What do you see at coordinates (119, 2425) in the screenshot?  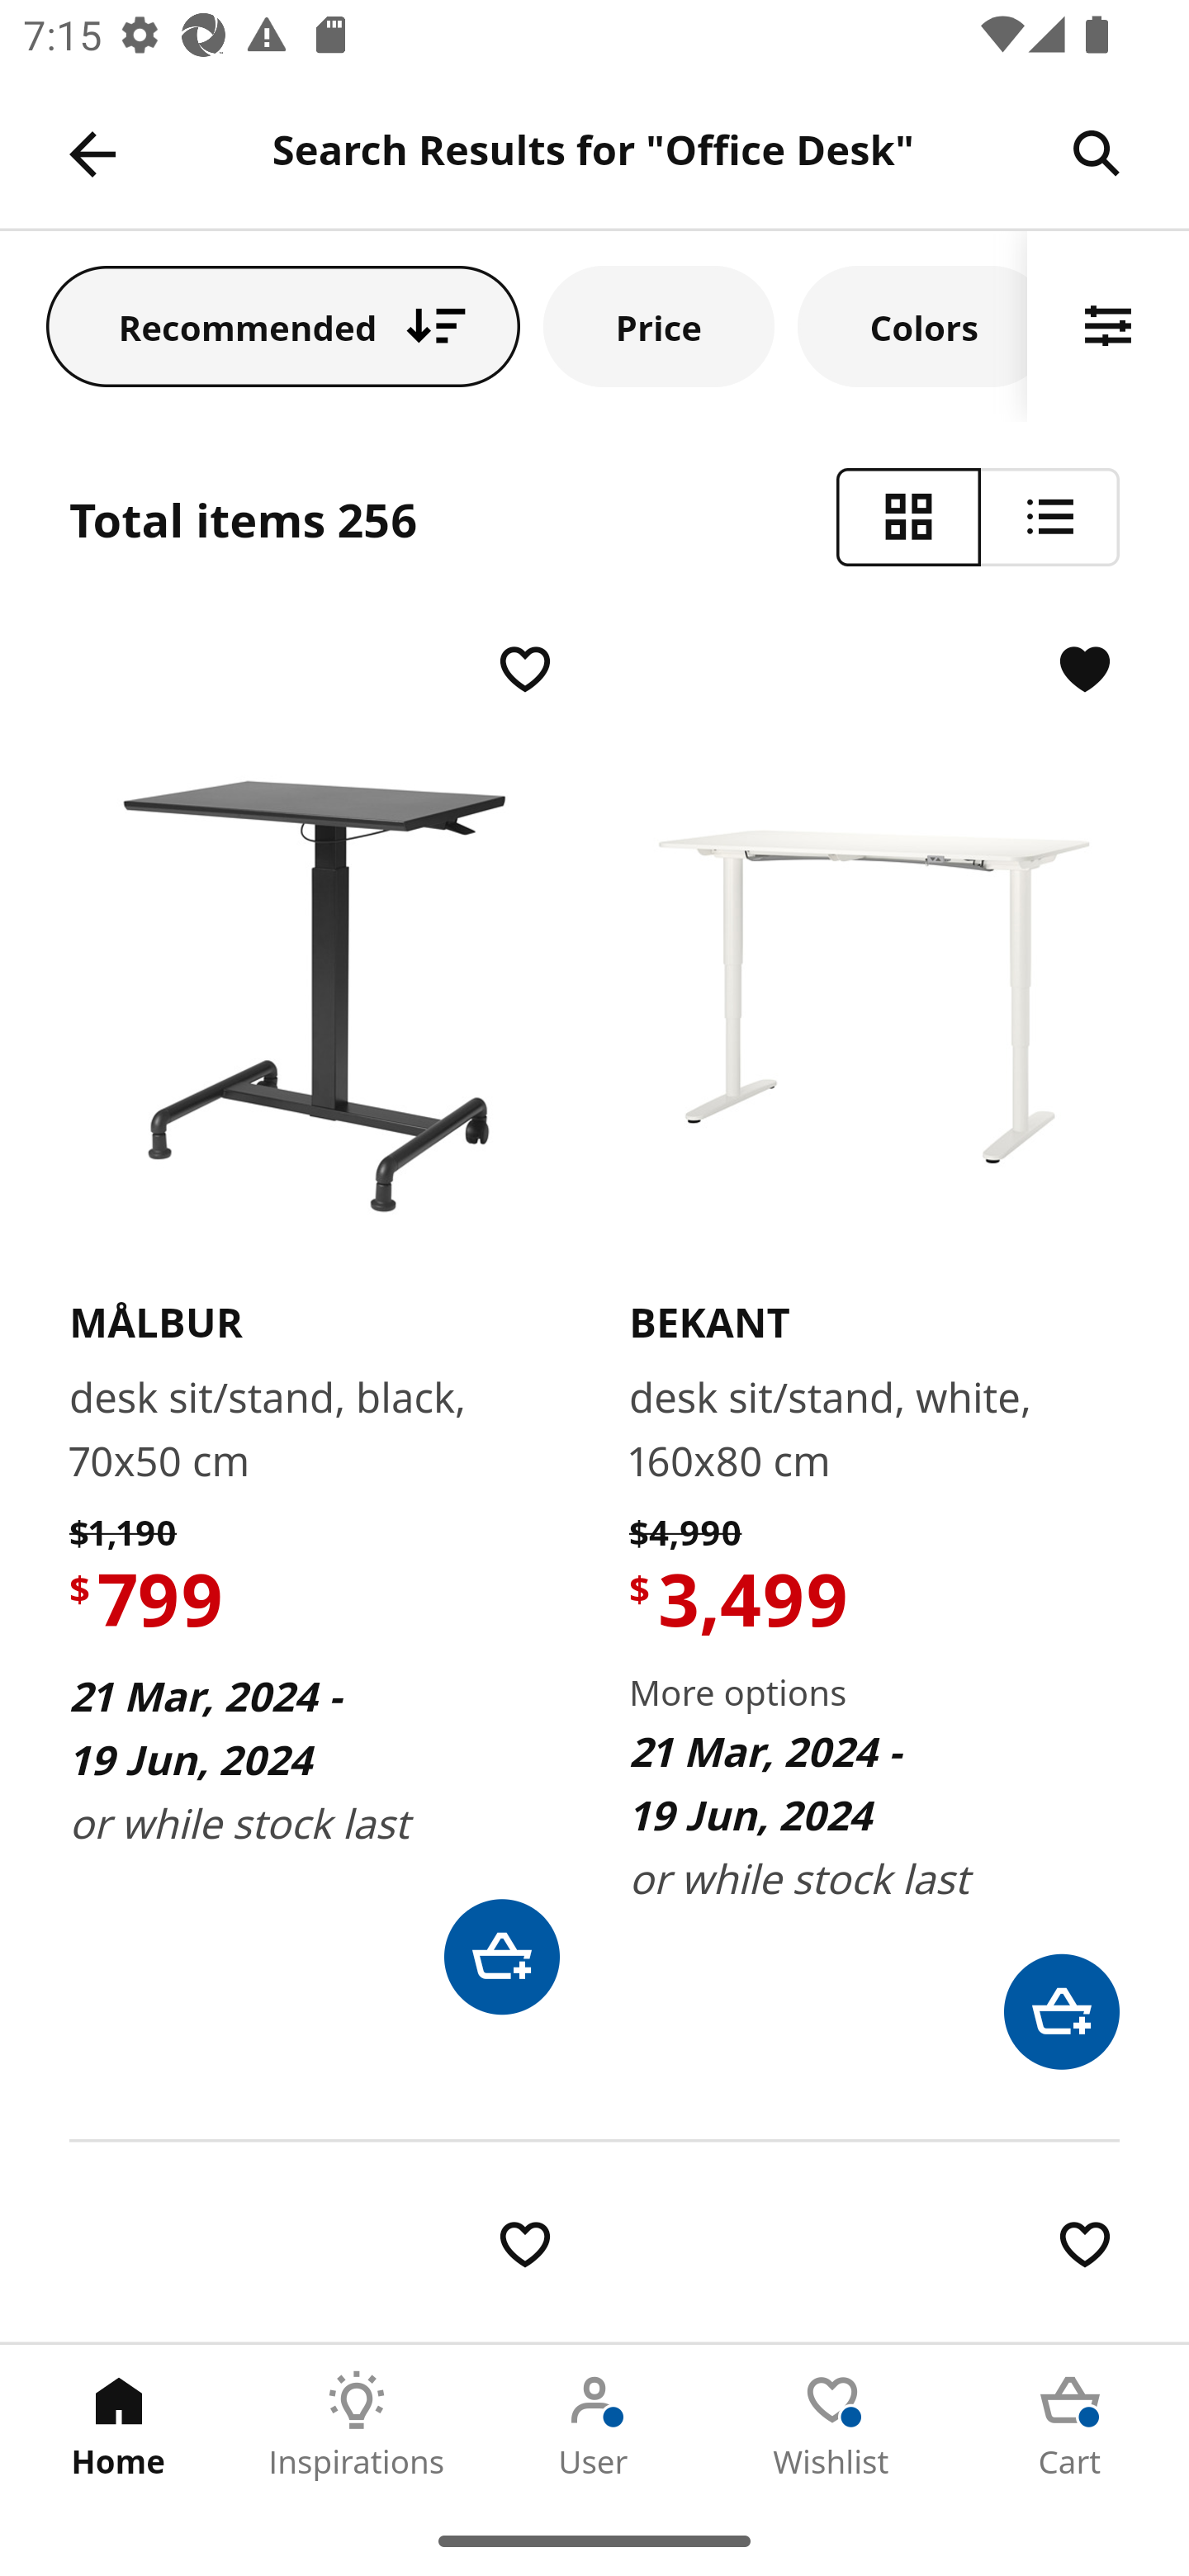 I see `Home
Tab 1 of 5` at bounding box center [119, 2425].